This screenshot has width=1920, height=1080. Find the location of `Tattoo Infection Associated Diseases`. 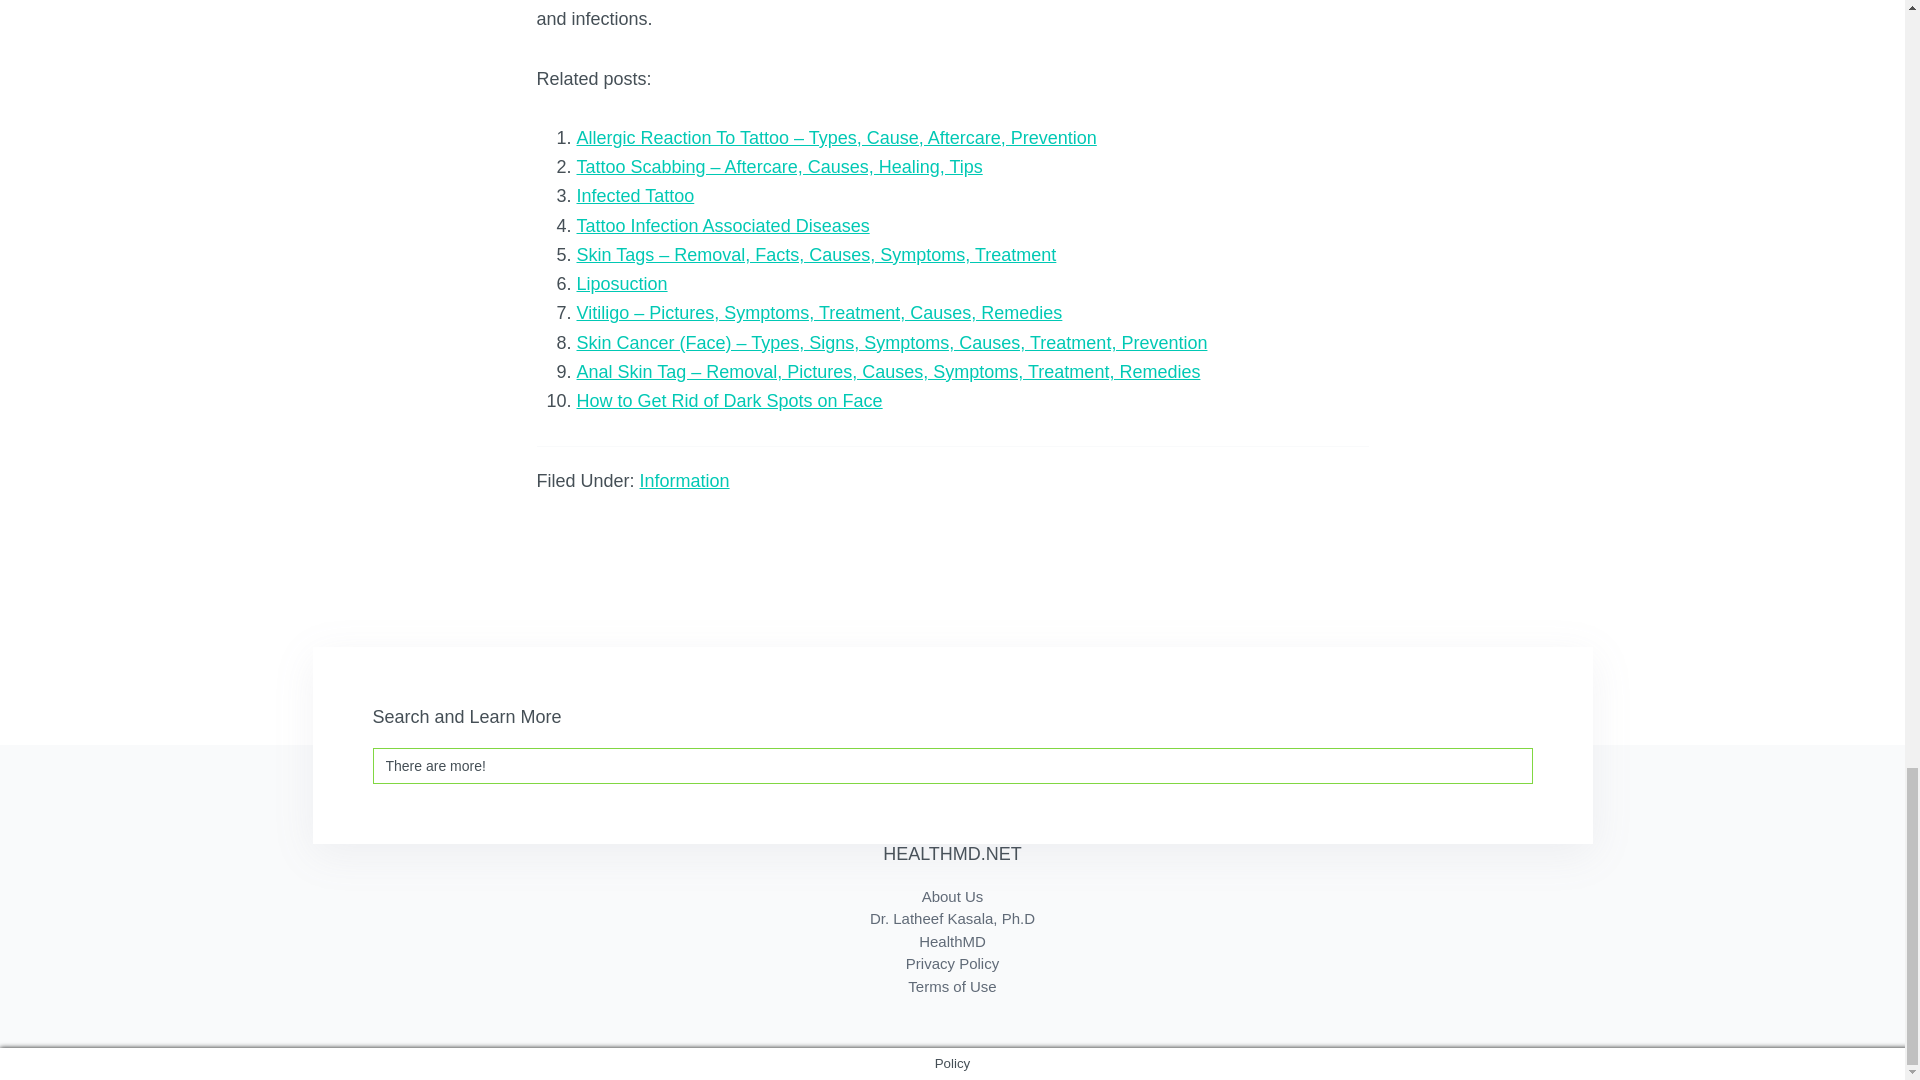

Tattoo Infection Associated Diseases is located at coordinates (722, 226).